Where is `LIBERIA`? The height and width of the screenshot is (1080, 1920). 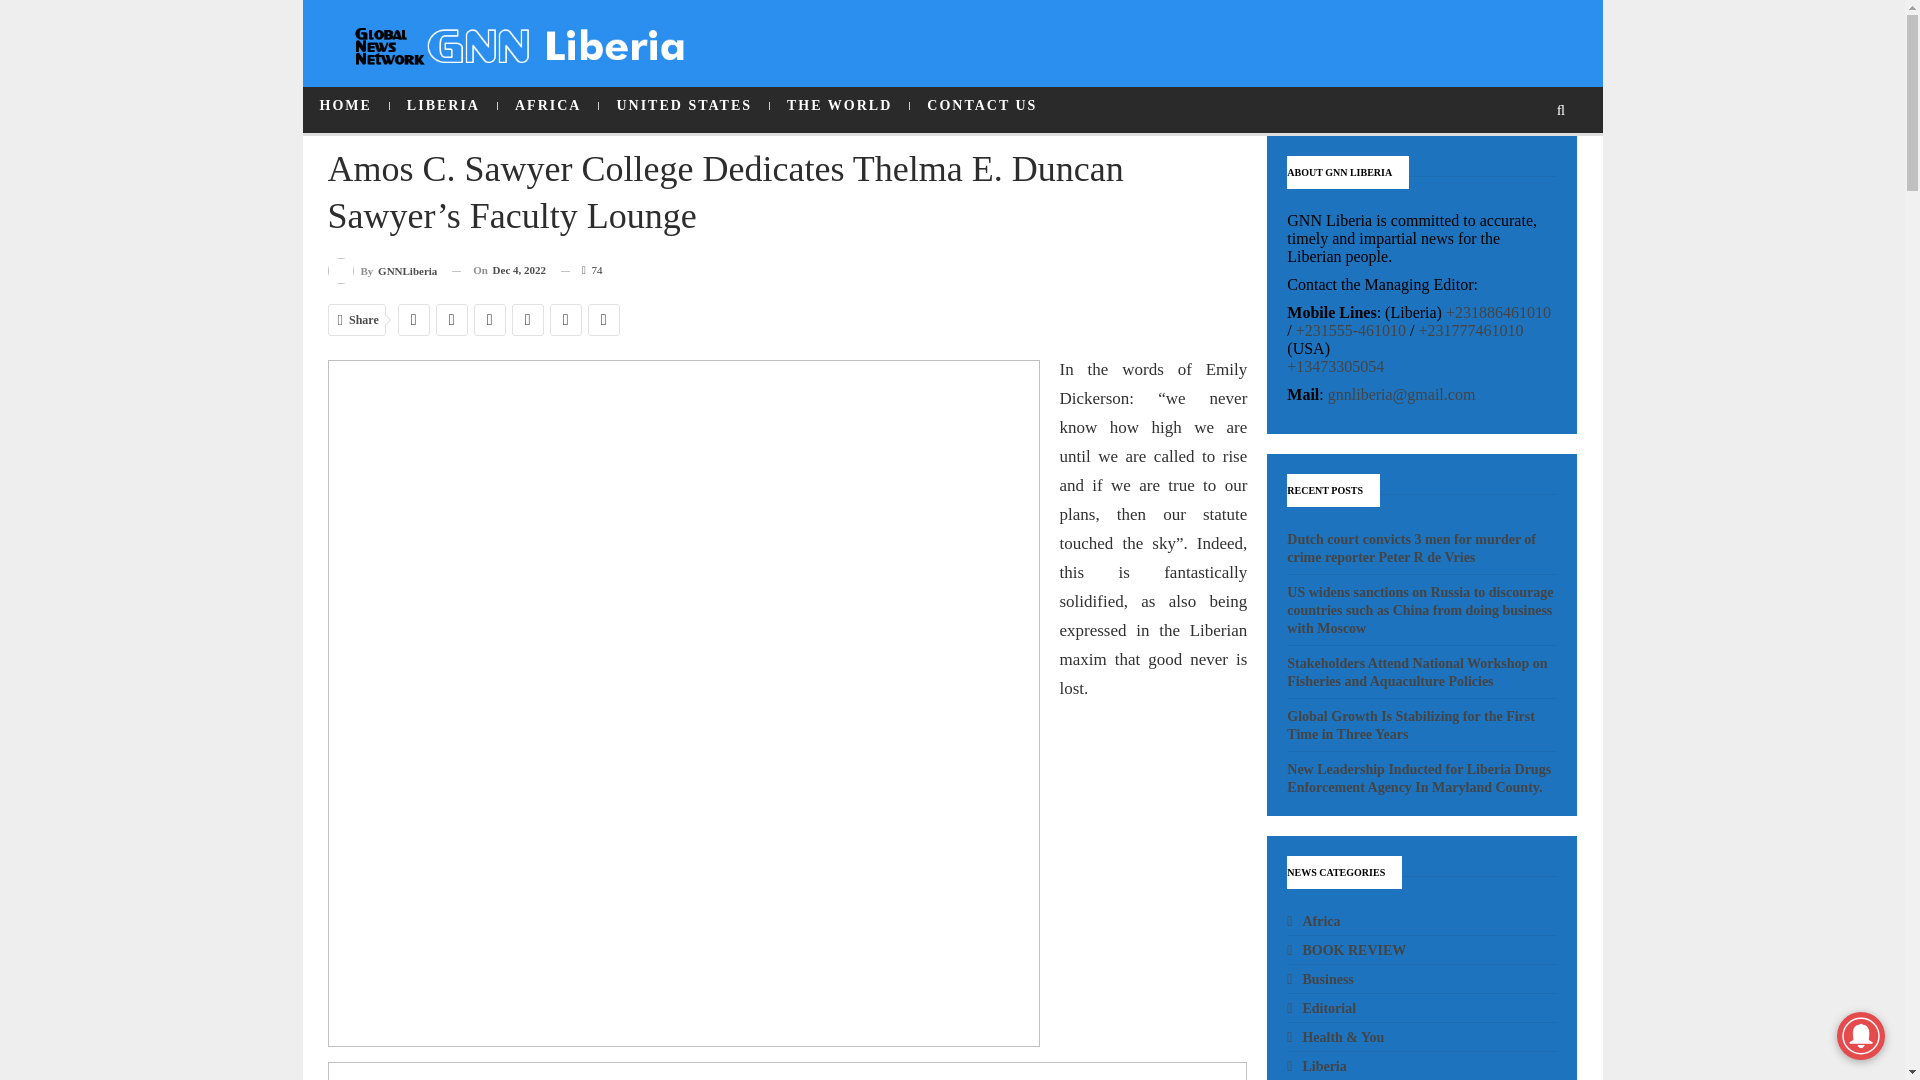 LIBERIA is located at coordinates (443, 106).